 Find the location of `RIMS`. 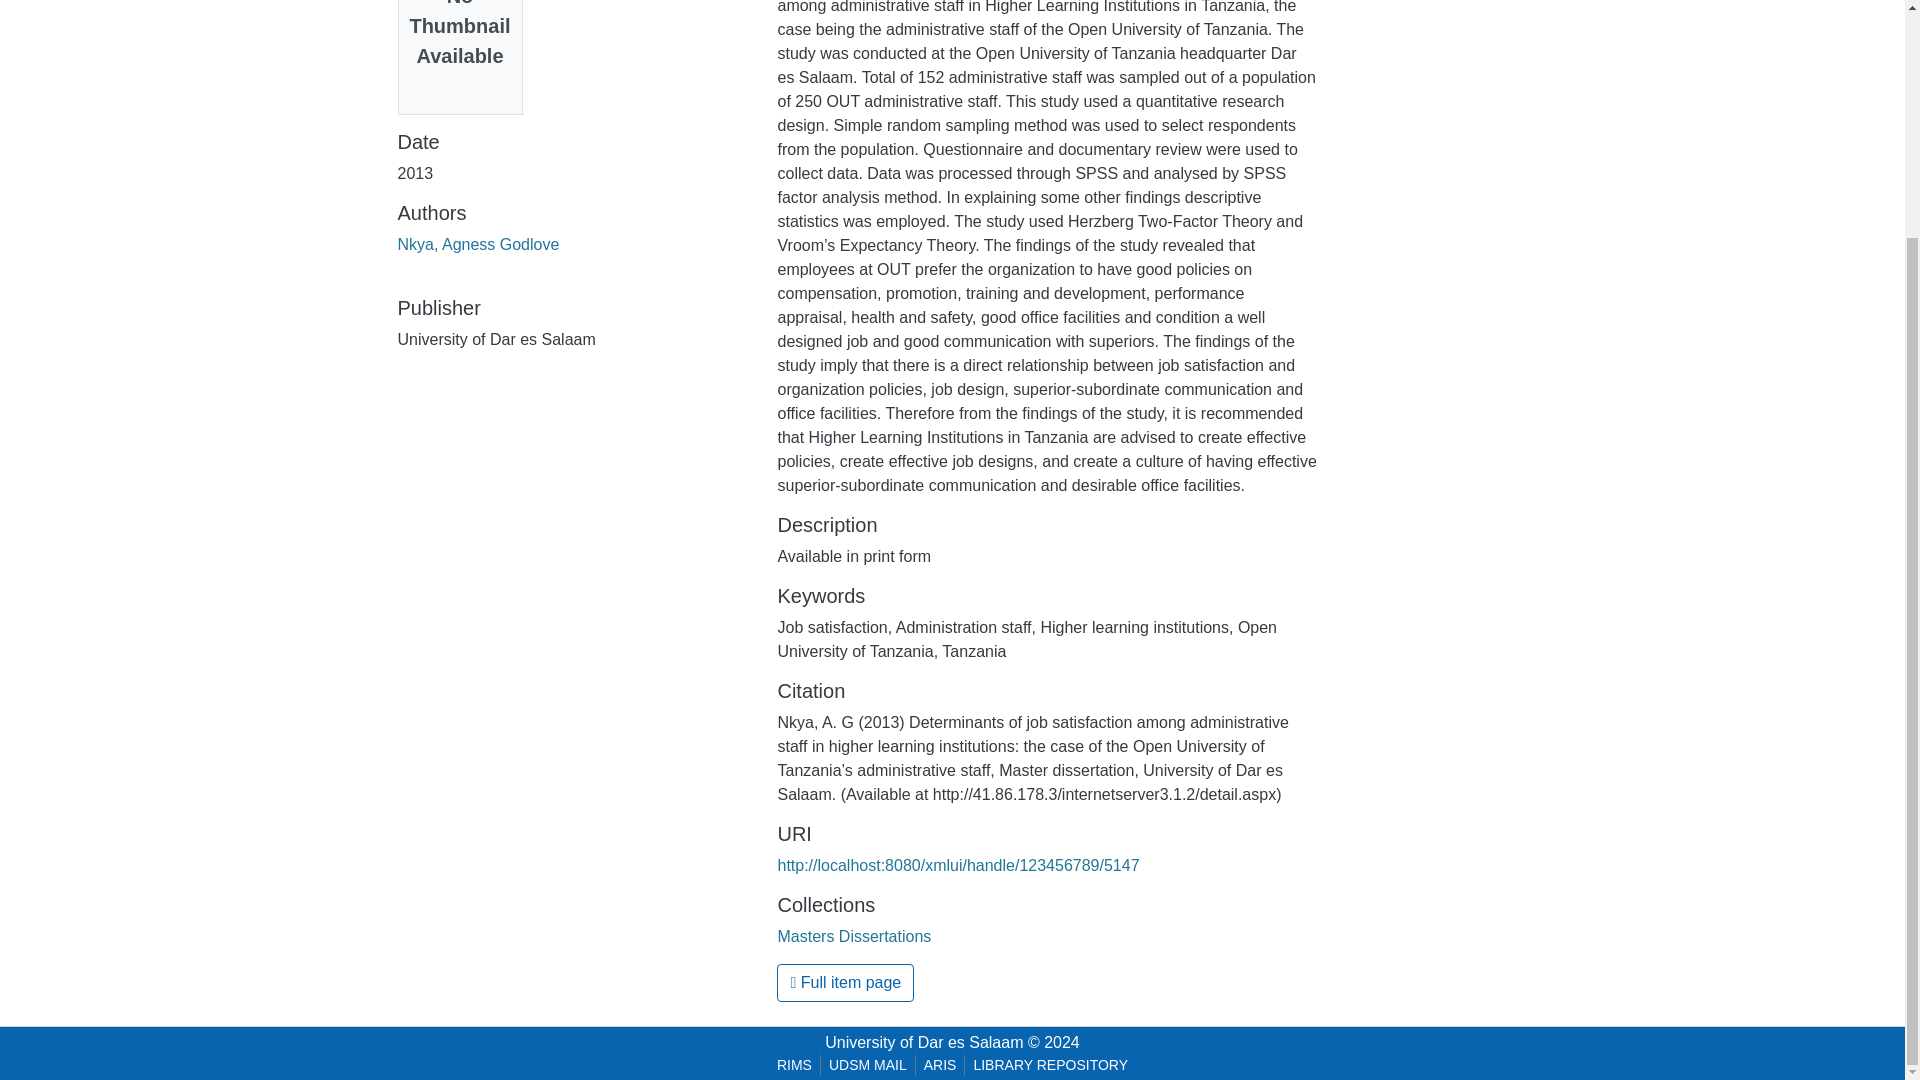

RIMS is located at coordinates (794, 1065).